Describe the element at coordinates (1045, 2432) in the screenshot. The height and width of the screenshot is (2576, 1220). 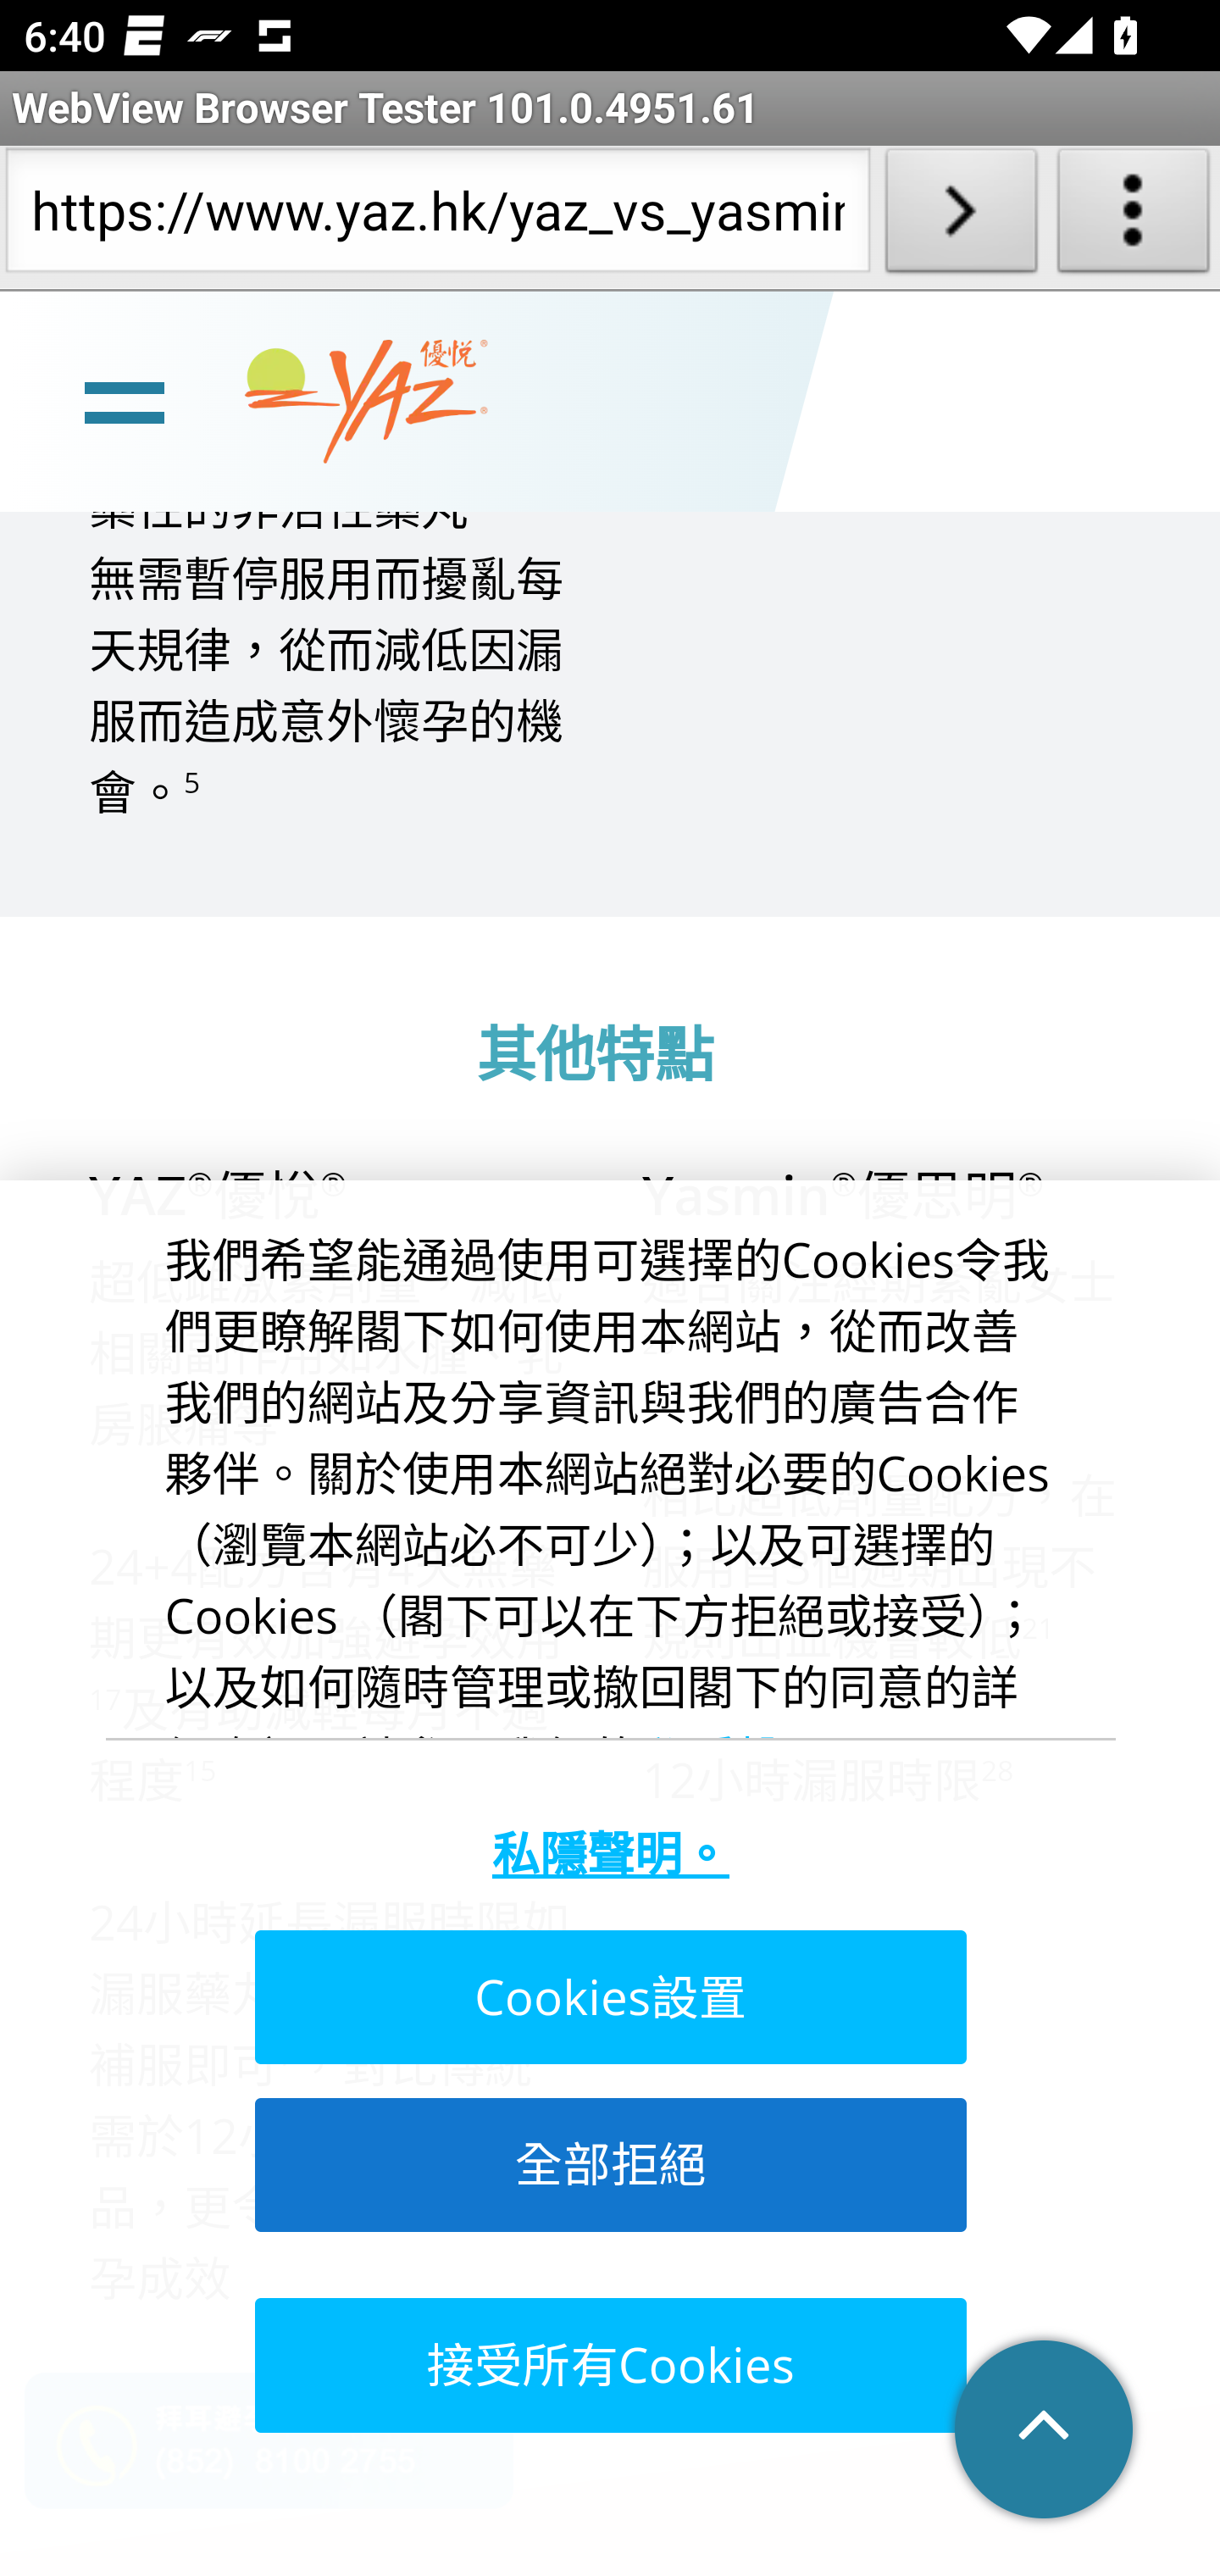
I see `` at that location.